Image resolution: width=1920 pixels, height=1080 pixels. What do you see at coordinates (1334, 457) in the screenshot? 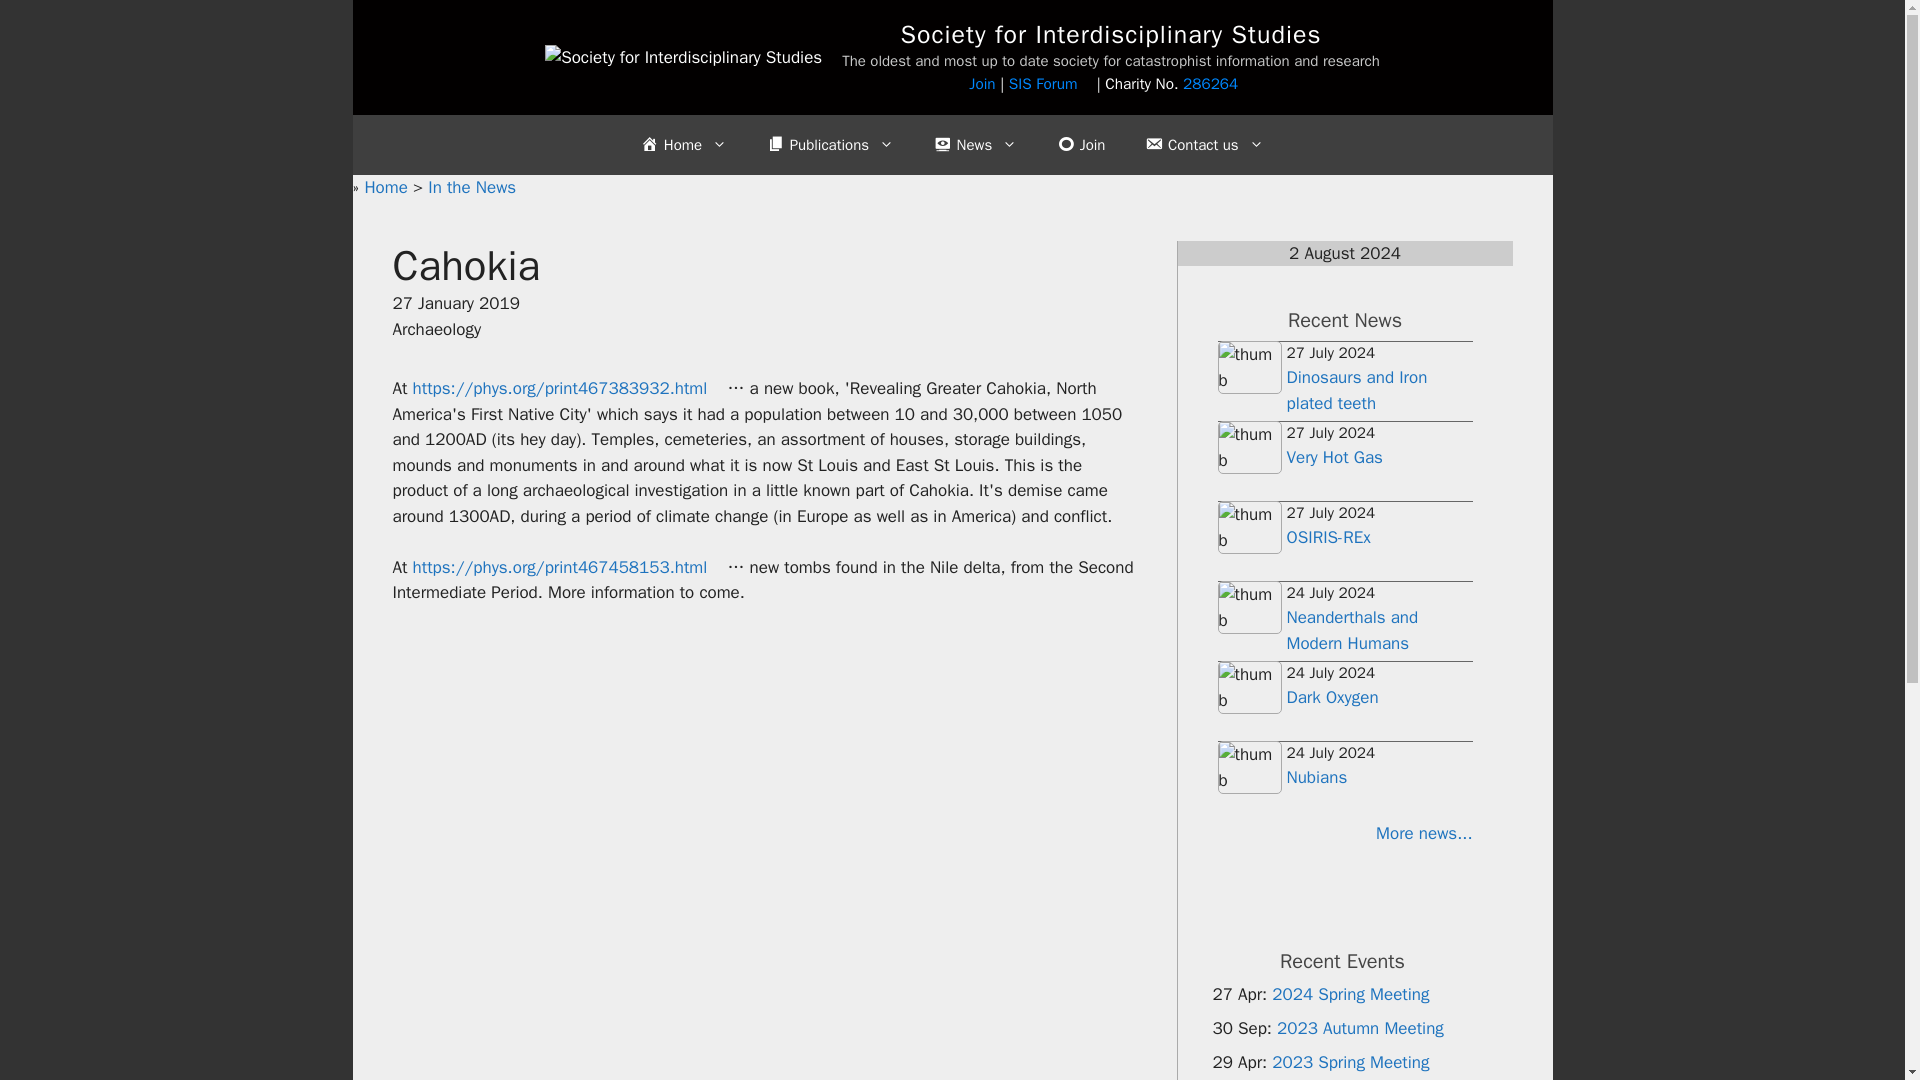
I see `Very Hot Gas` at bounding box center [1334, 457].